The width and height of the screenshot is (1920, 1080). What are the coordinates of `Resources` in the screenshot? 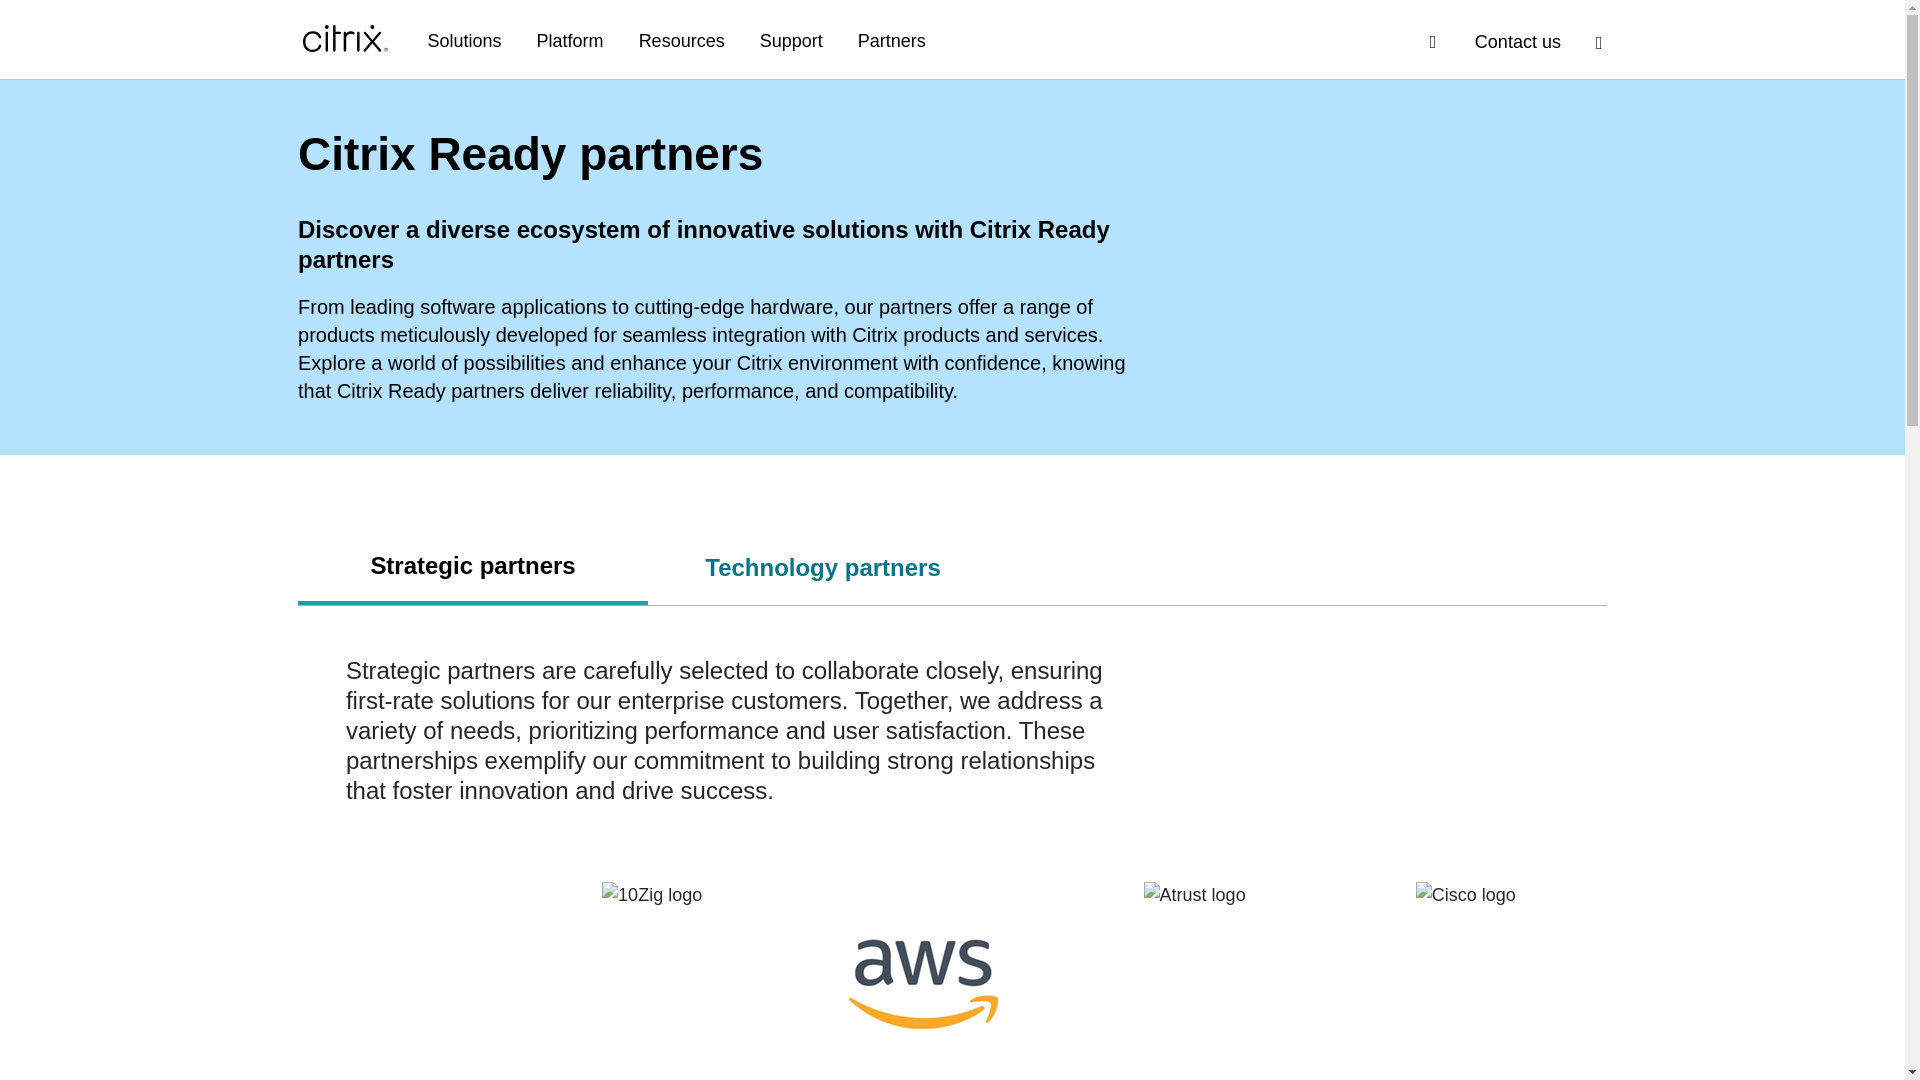 It's located at (682, 42).